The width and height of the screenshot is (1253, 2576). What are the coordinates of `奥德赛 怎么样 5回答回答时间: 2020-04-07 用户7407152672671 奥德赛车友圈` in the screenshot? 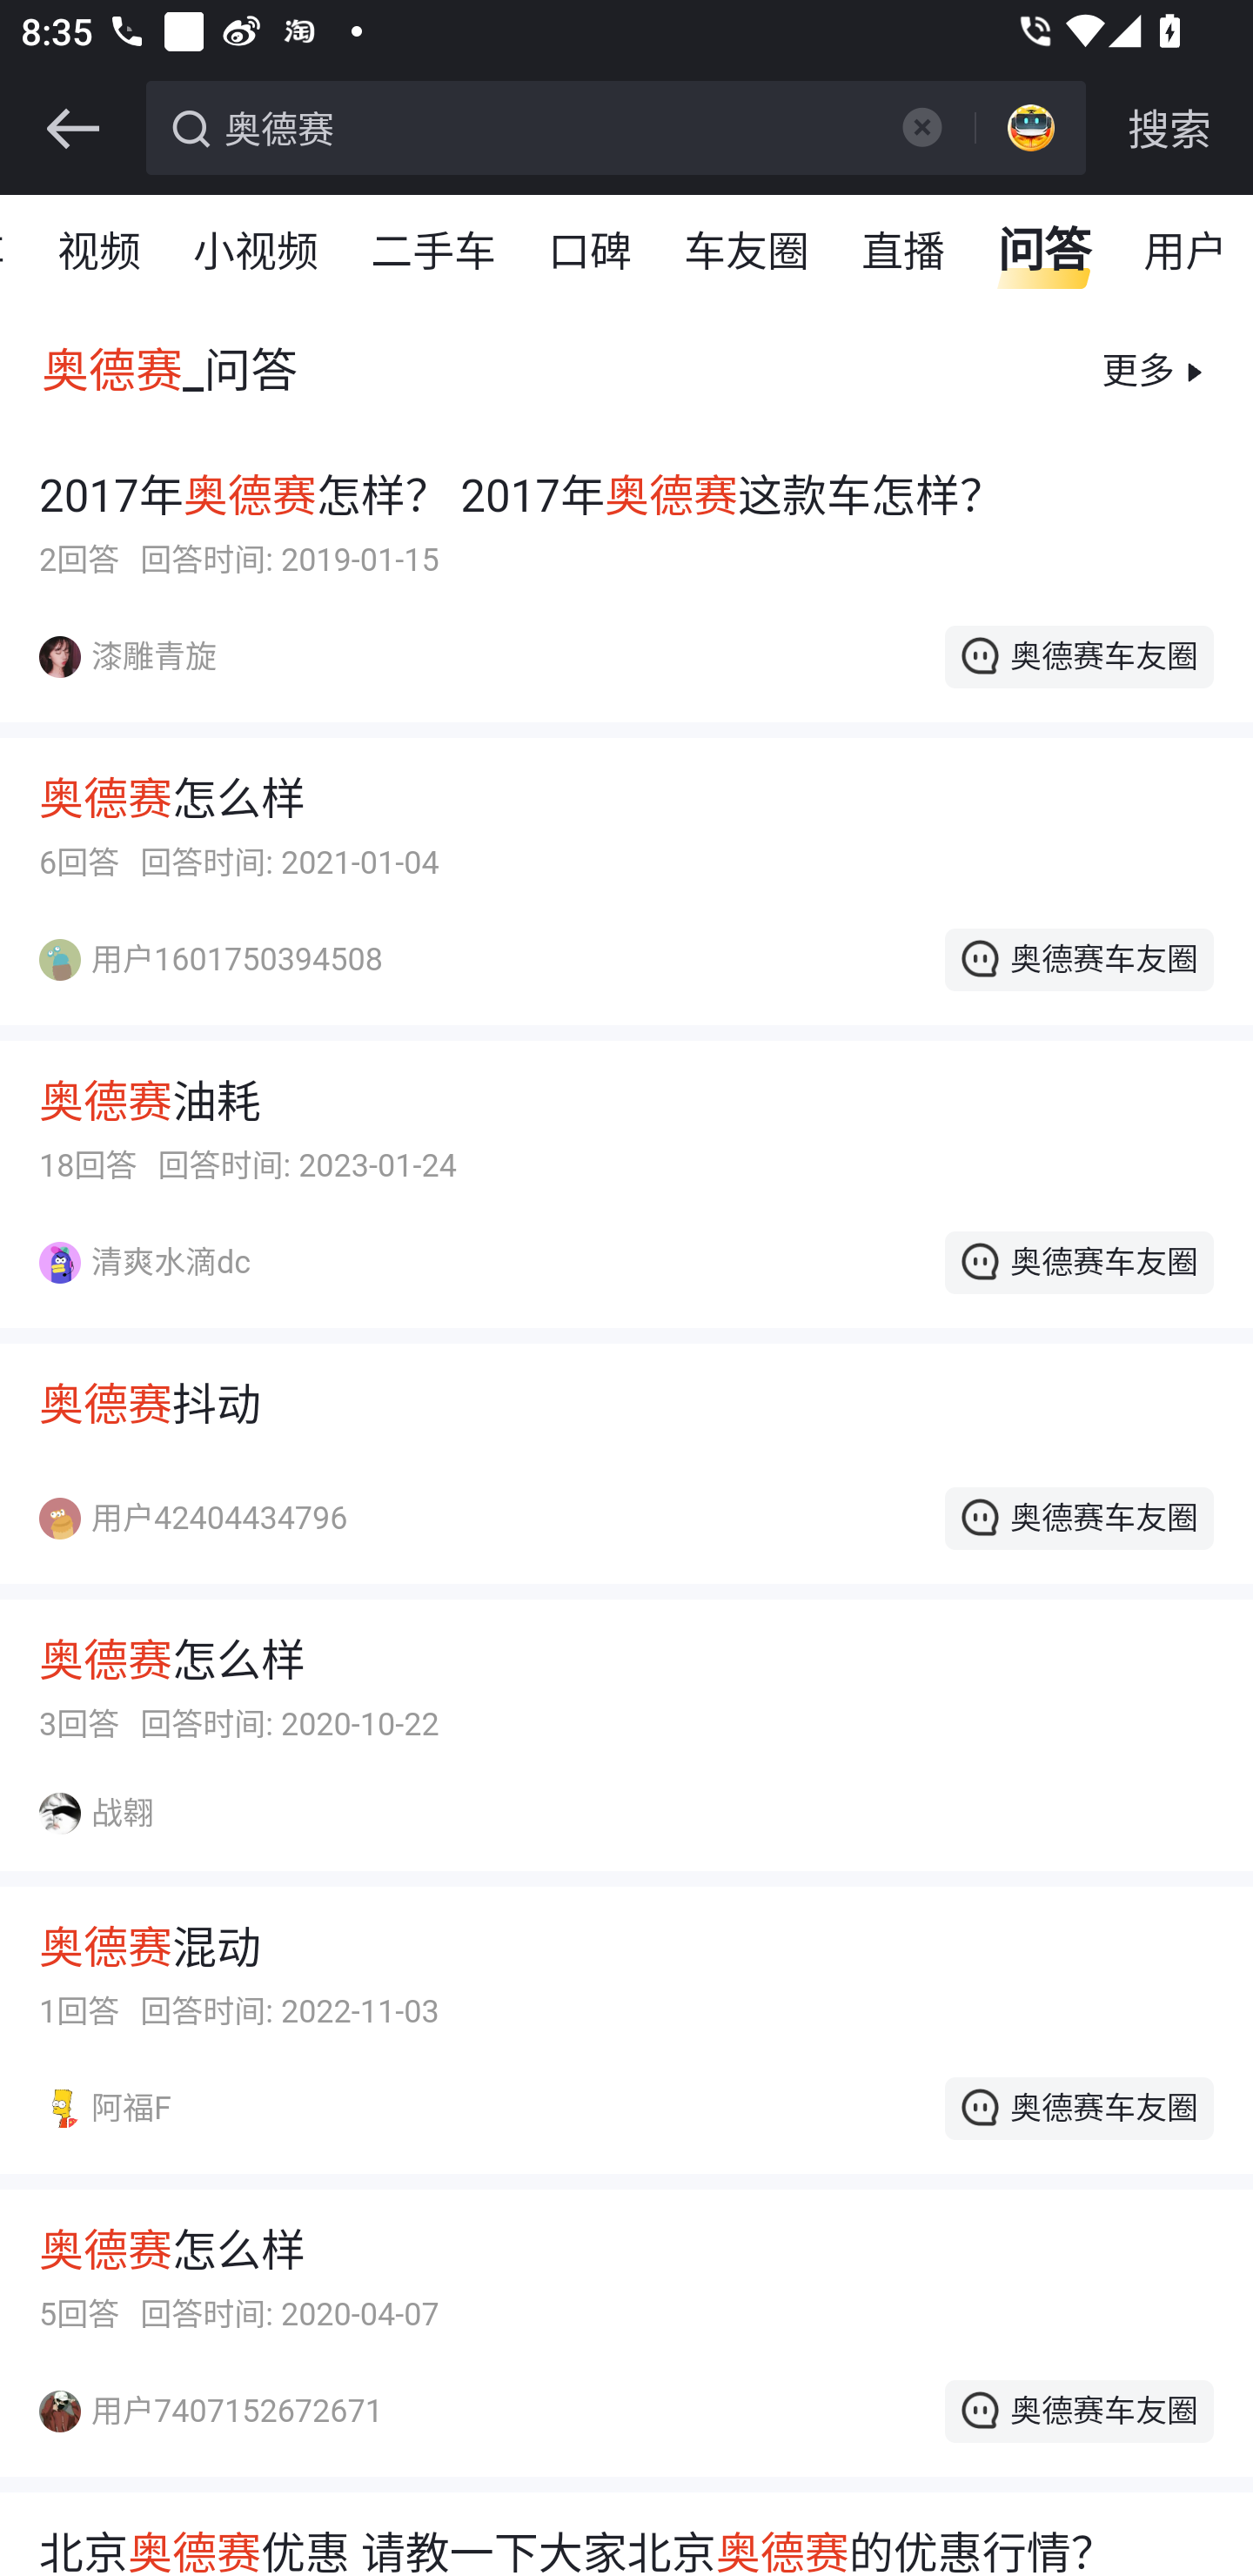 It's located at (626, 2355).